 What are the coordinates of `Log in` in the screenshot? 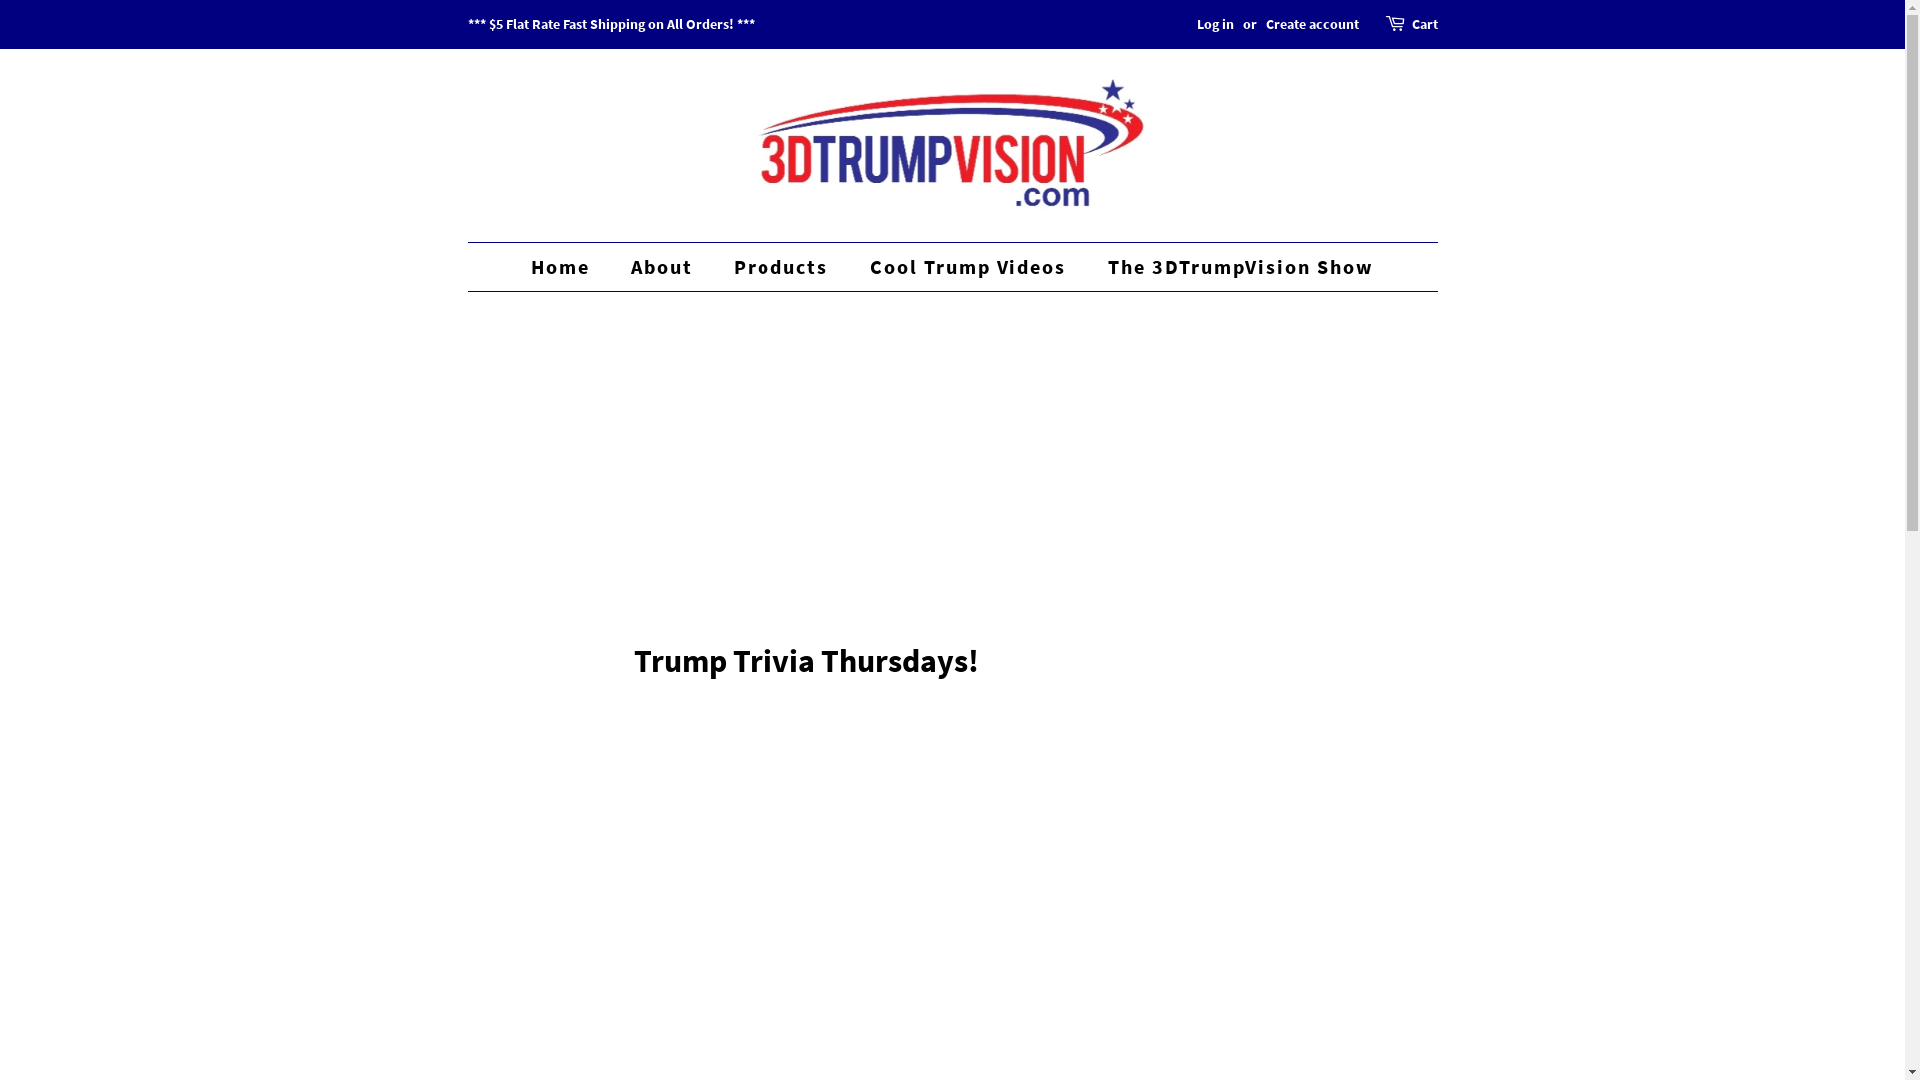 It's located at (1214, 24).